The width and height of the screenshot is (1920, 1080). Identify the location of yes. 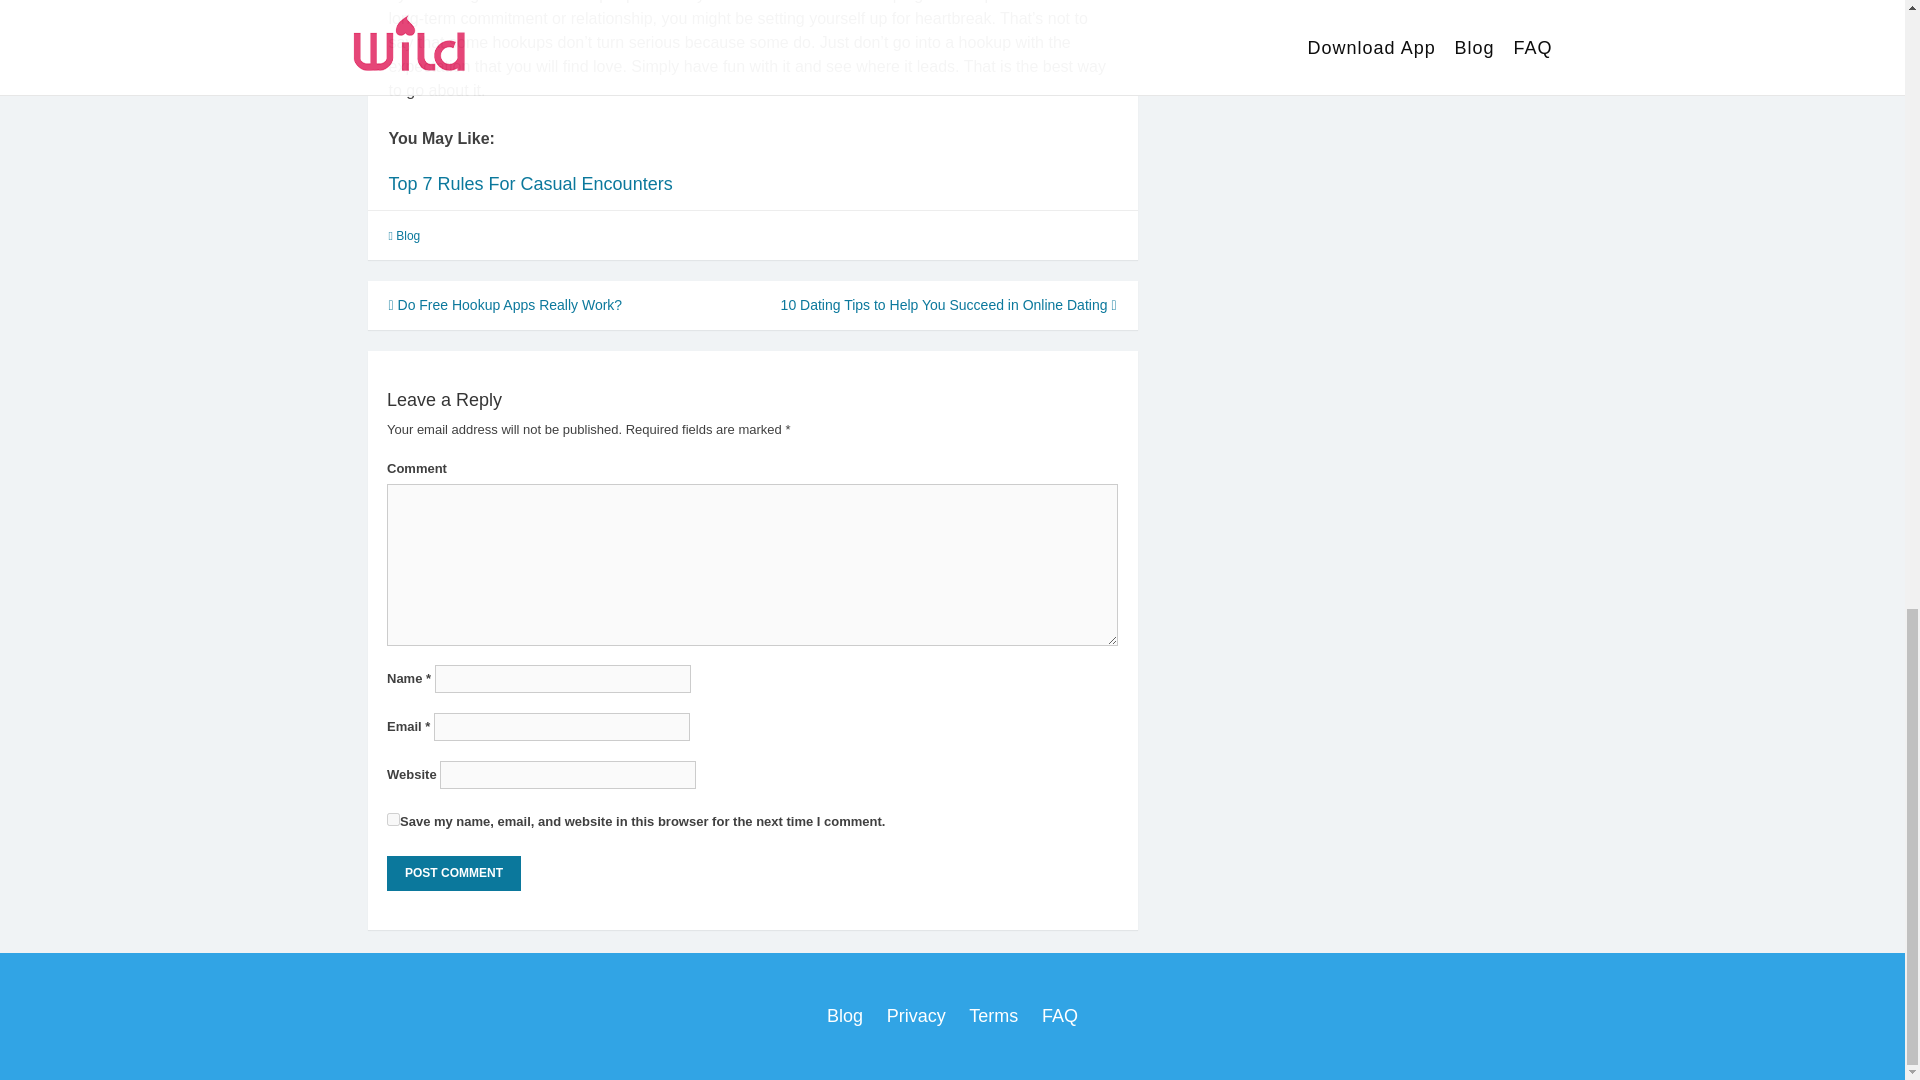
(393, 820).